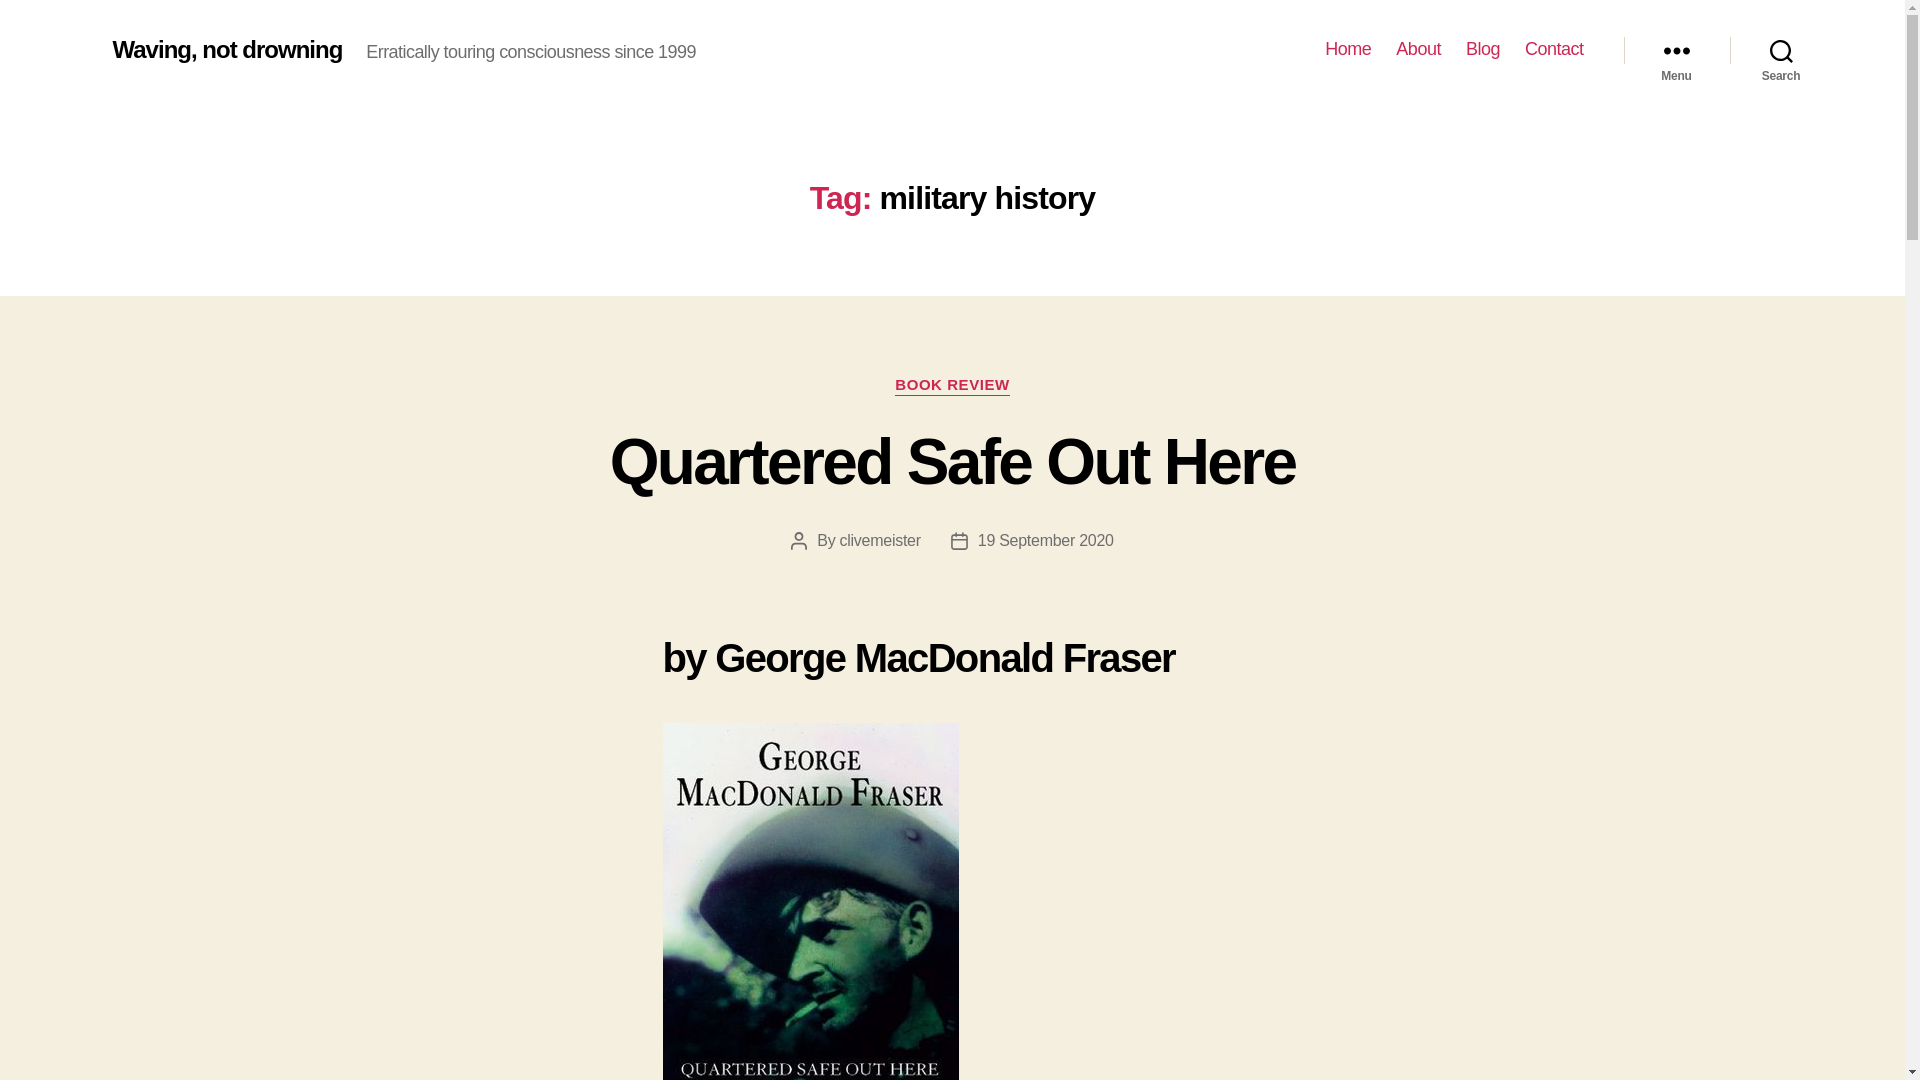  What do you see at coordinates (1347, 49) in the screenshot?
I see `Home` at bounding box center [1347, 49].